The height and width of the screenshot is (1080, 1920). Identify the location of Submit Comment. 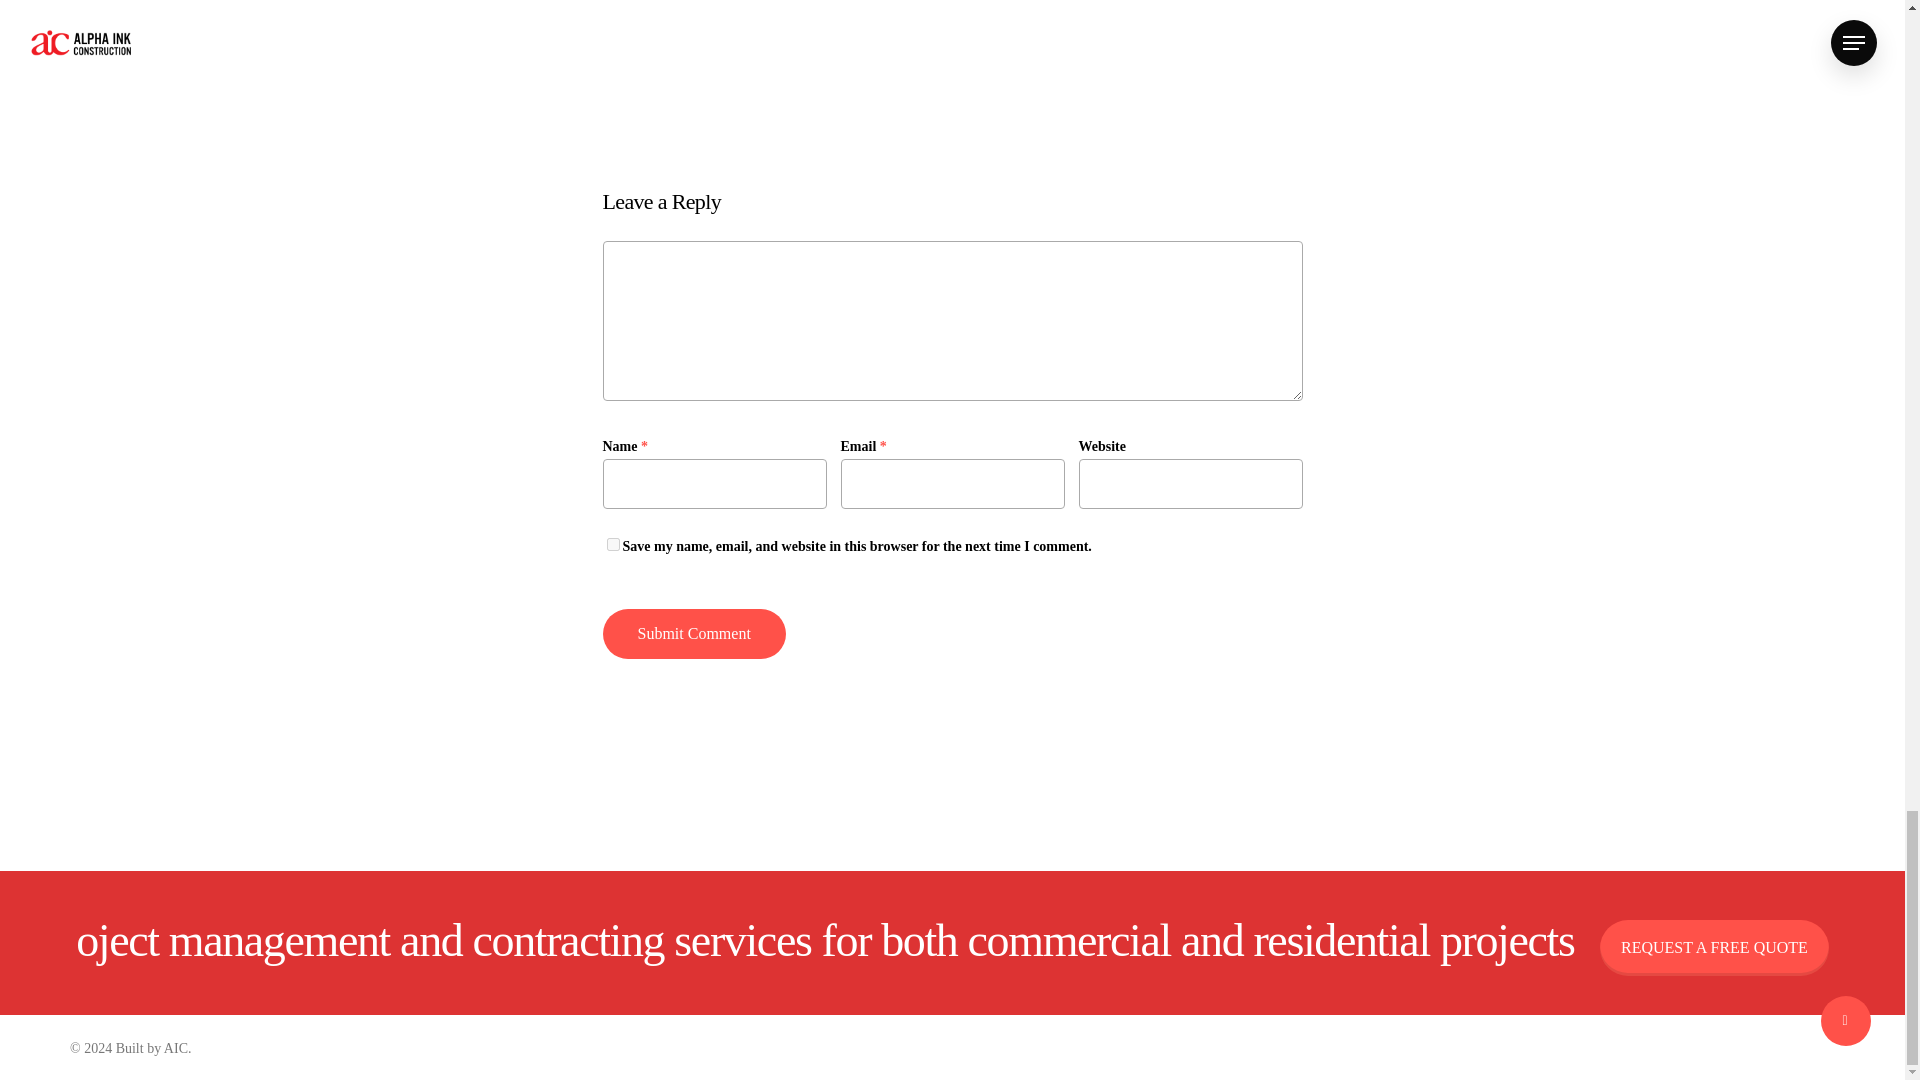
(694, 633).